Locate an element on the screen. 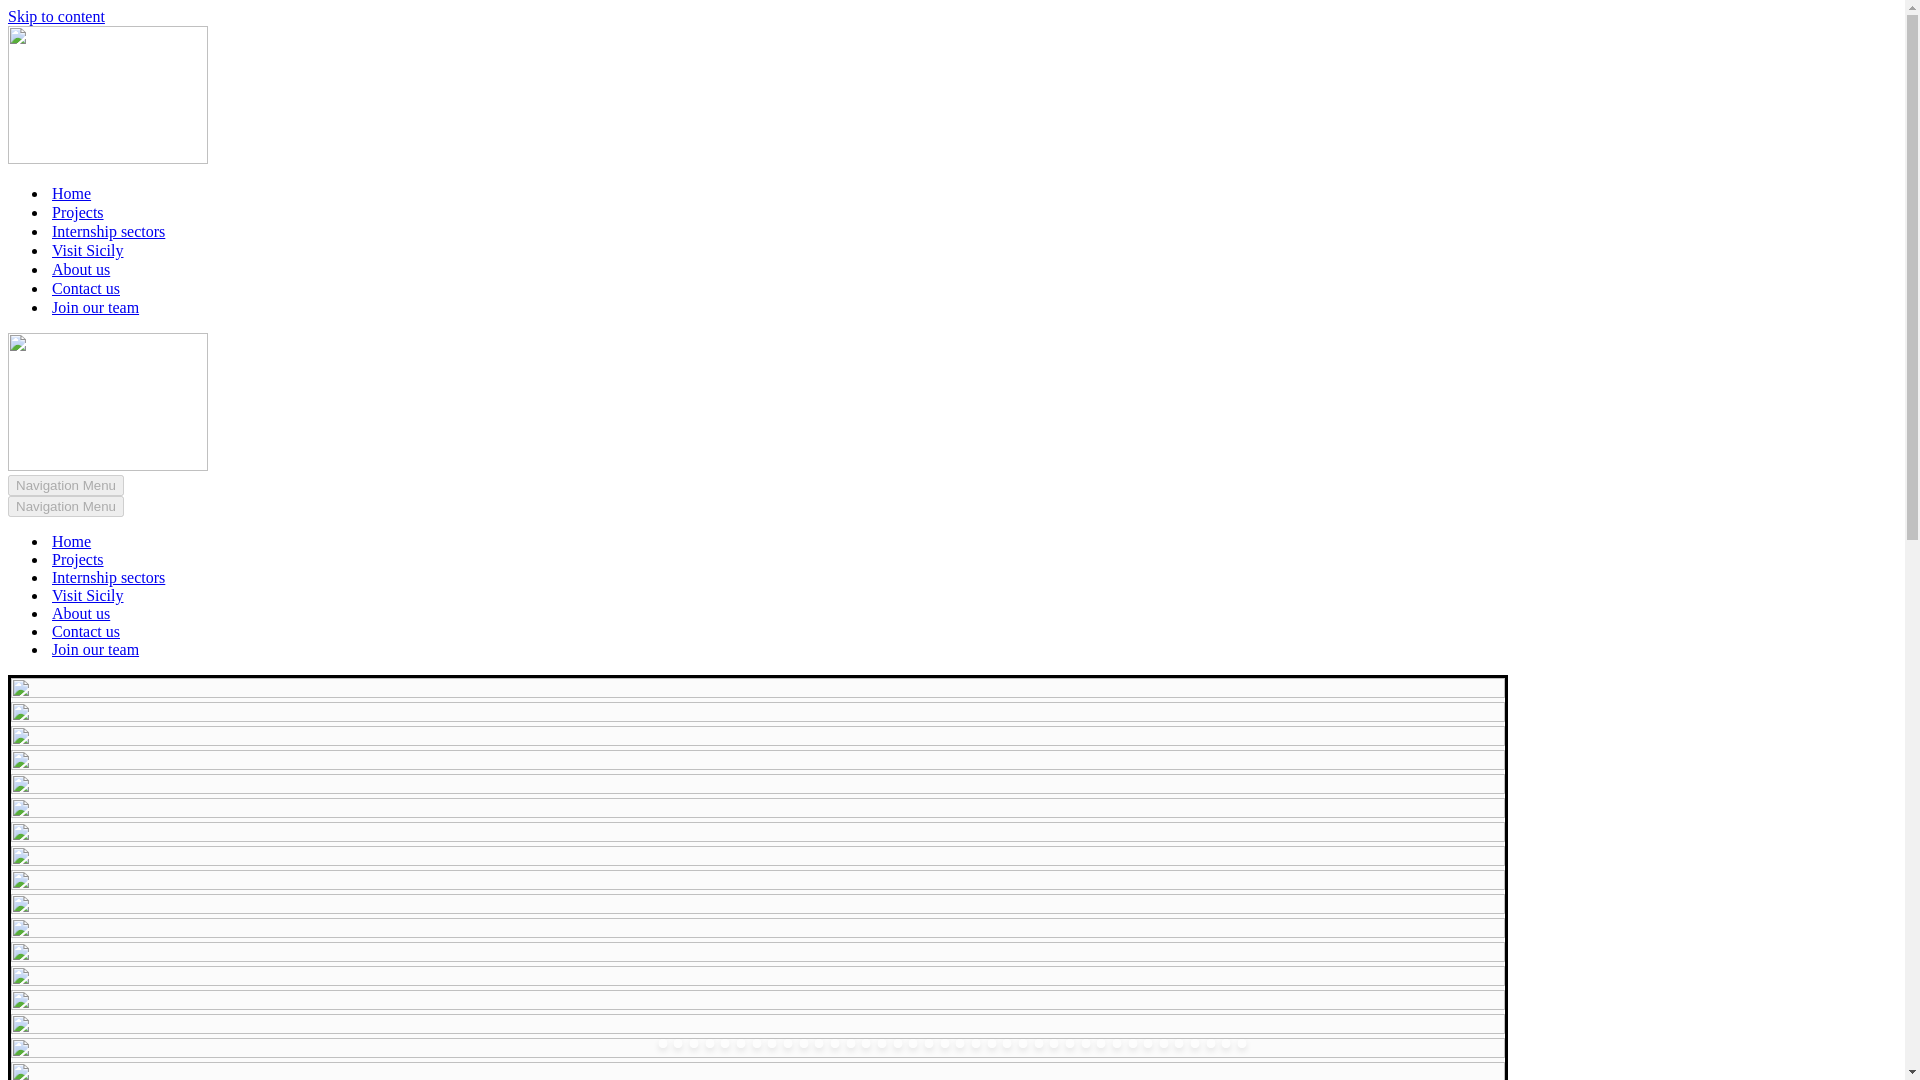  Navigation Menu is located at coordinates (66, 485).